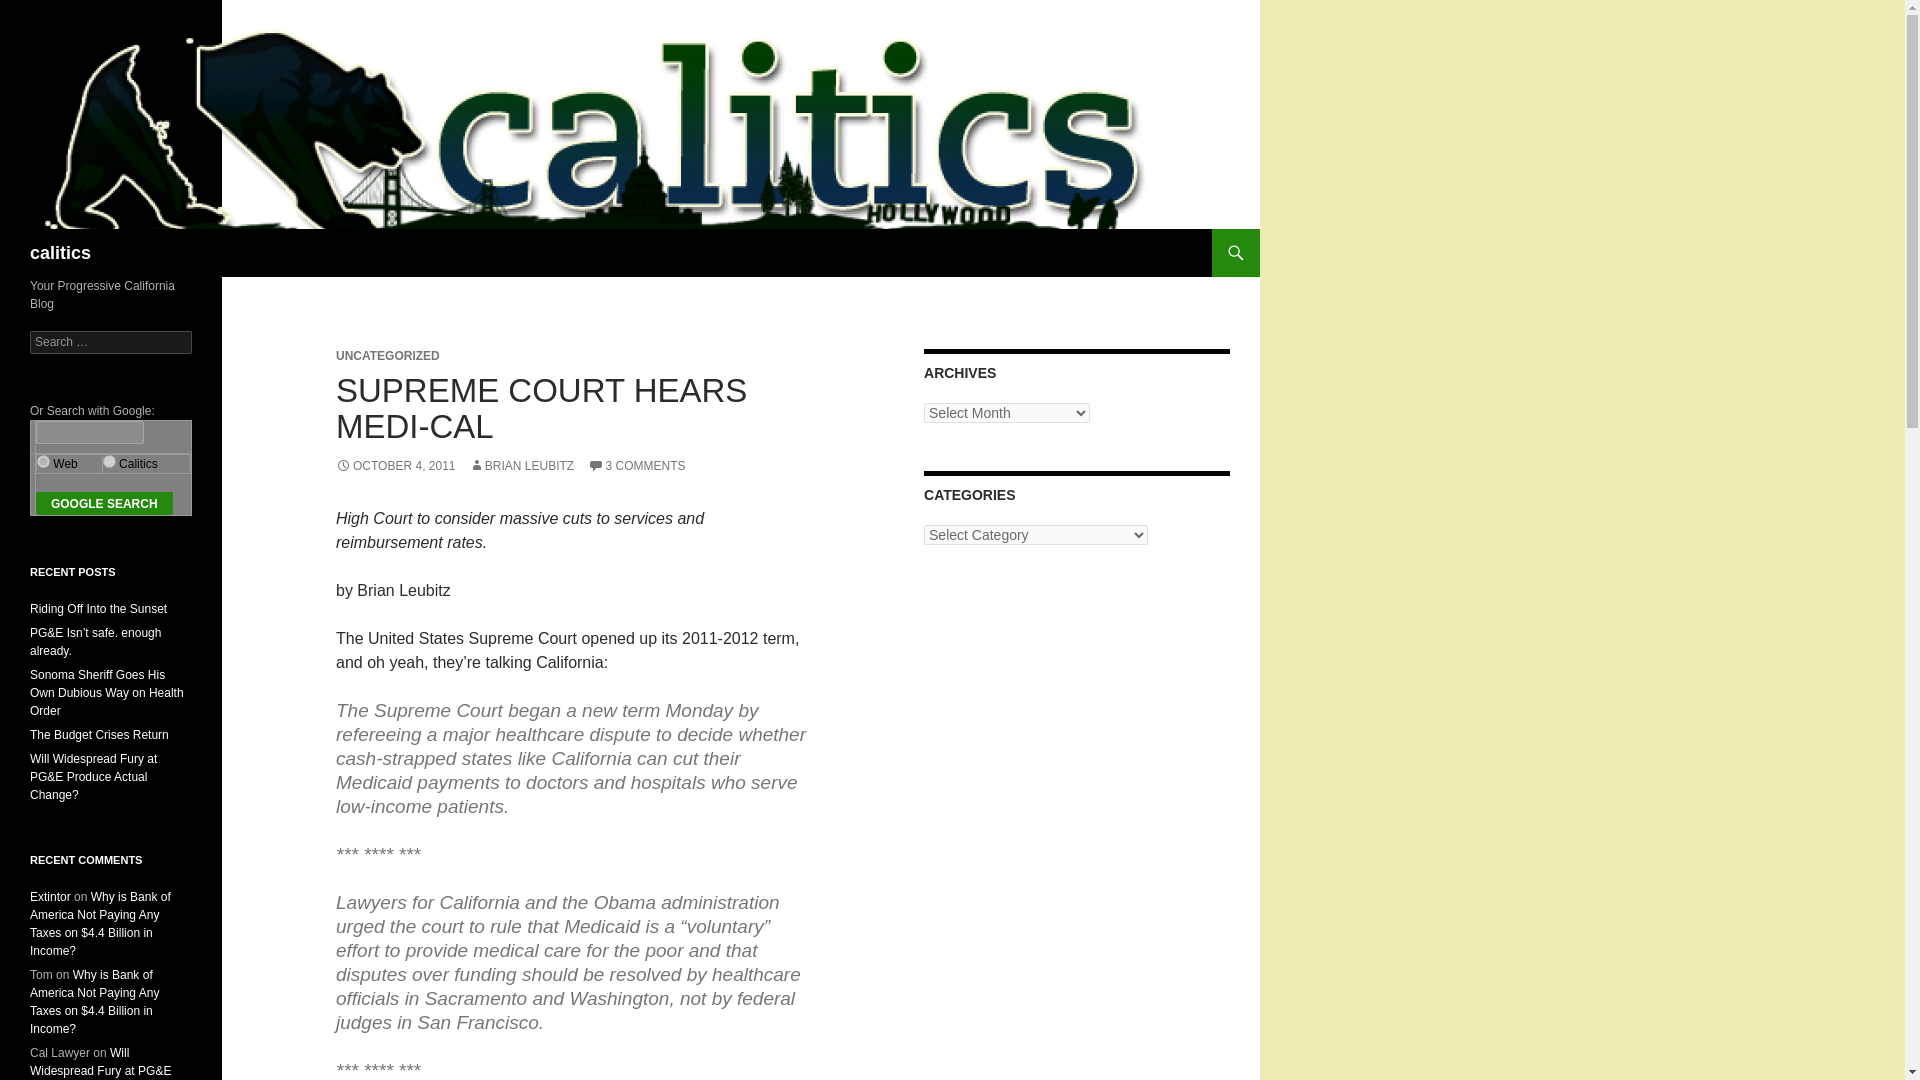  I want to click on calitics, so click(60, 252).